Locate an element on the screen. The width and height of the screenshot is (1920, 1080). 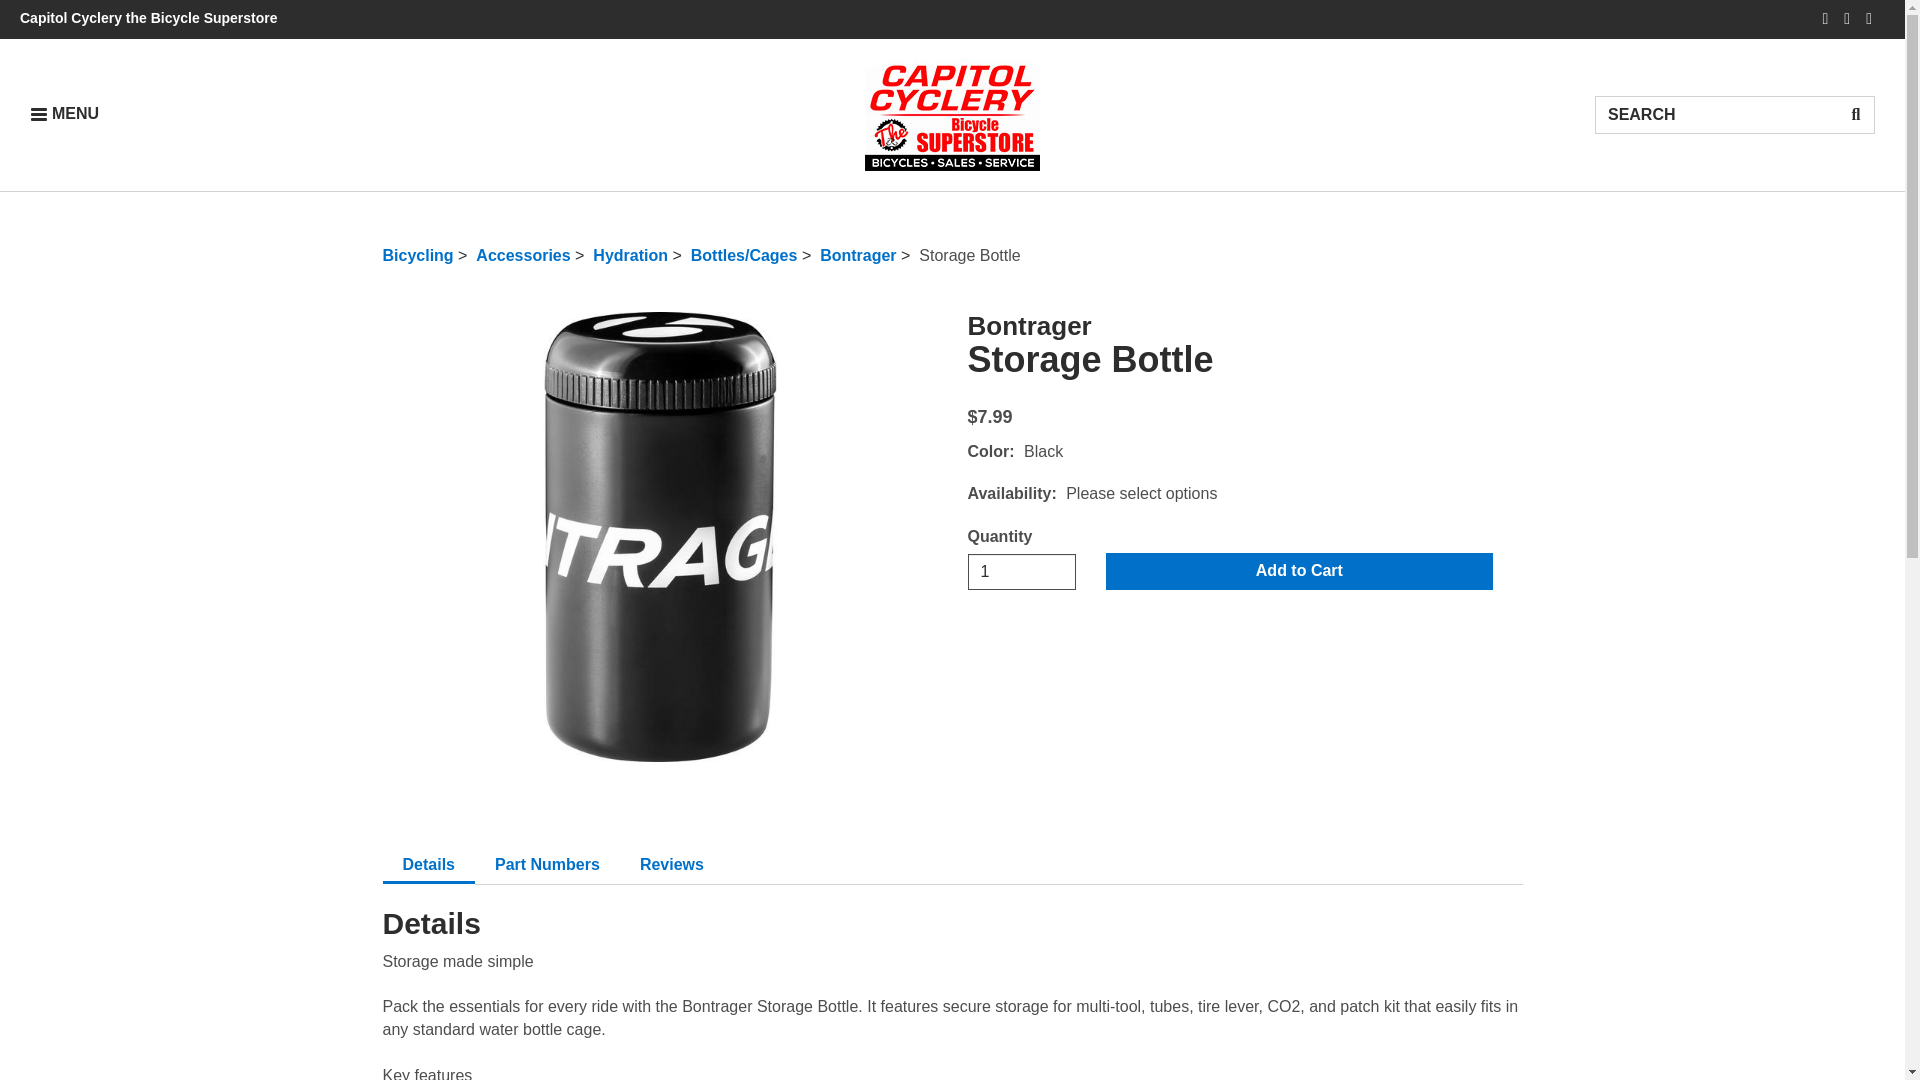
Capitol Cyclery the Bicycle Superstore is located at coordinates (148, 17).